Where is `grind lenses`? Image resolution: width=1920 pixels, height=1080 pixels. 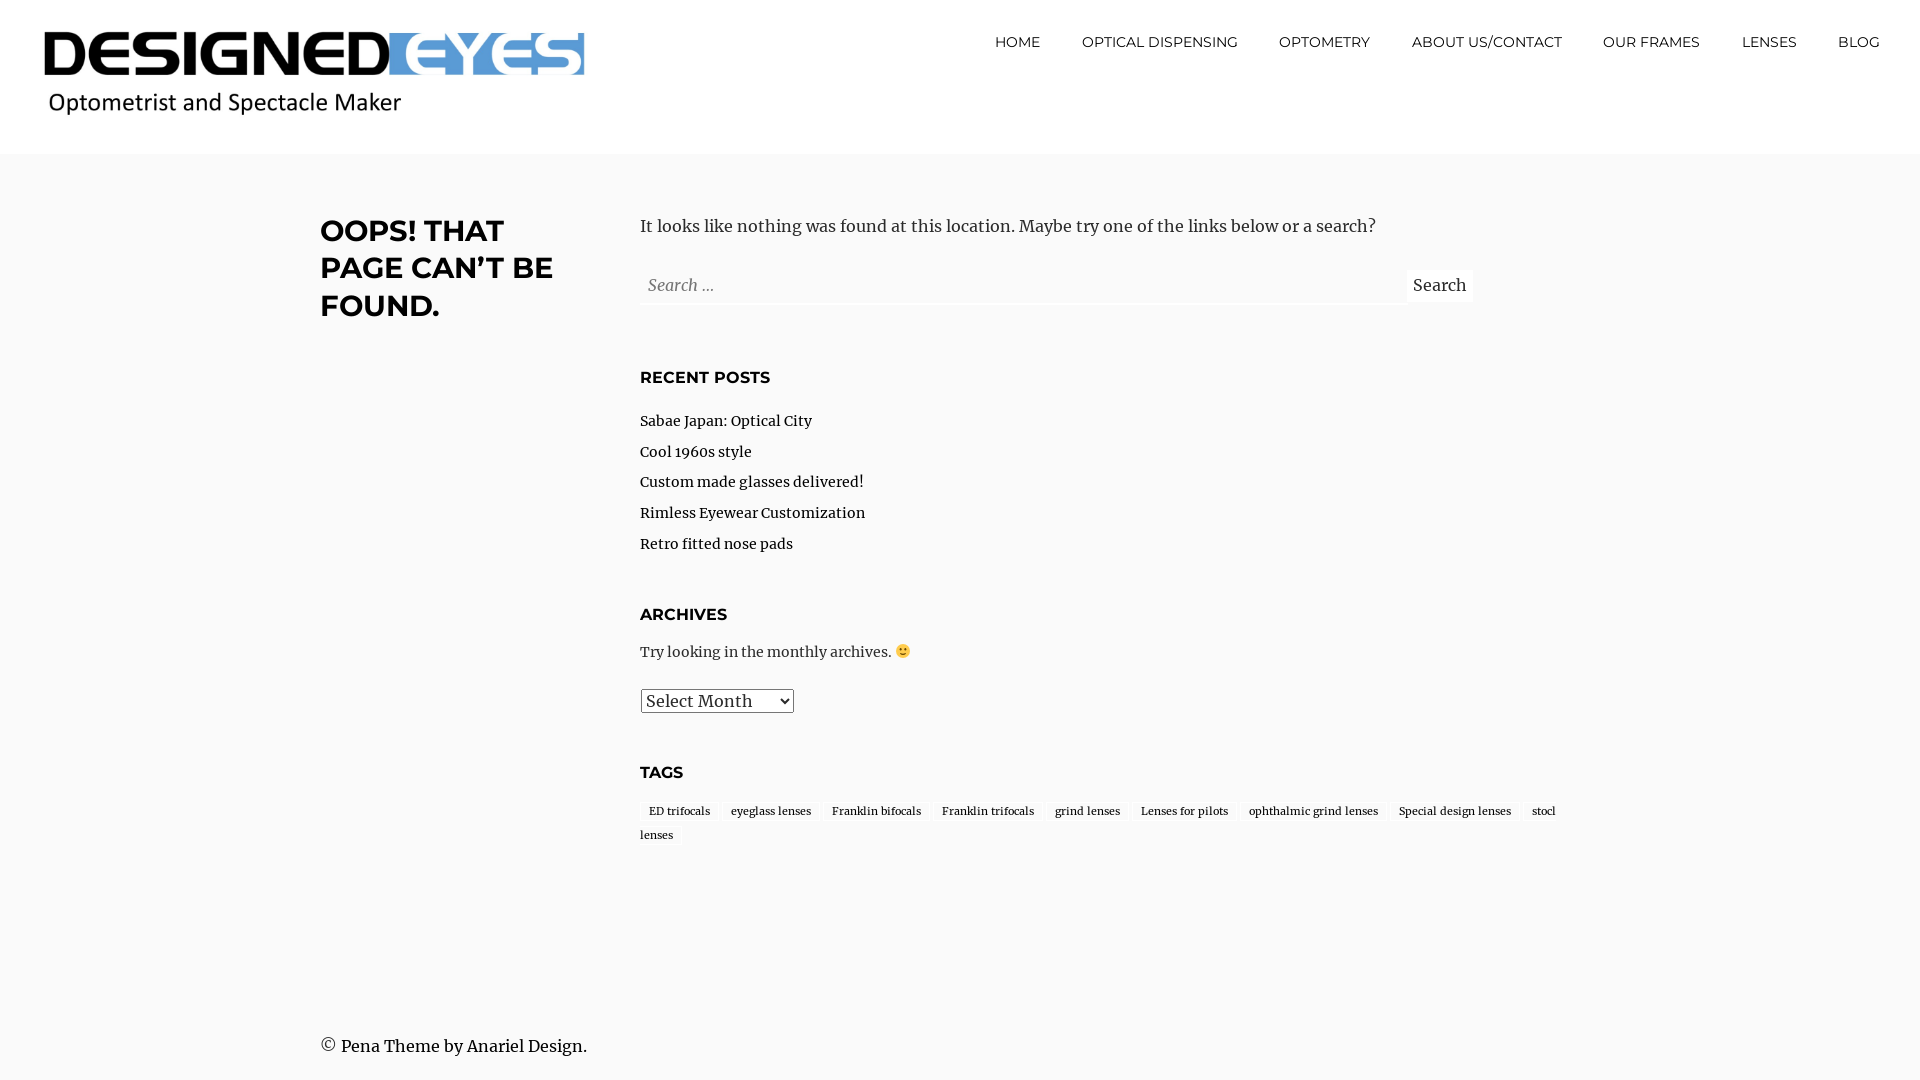
grind lenses is located at coordinates (1088, 812).